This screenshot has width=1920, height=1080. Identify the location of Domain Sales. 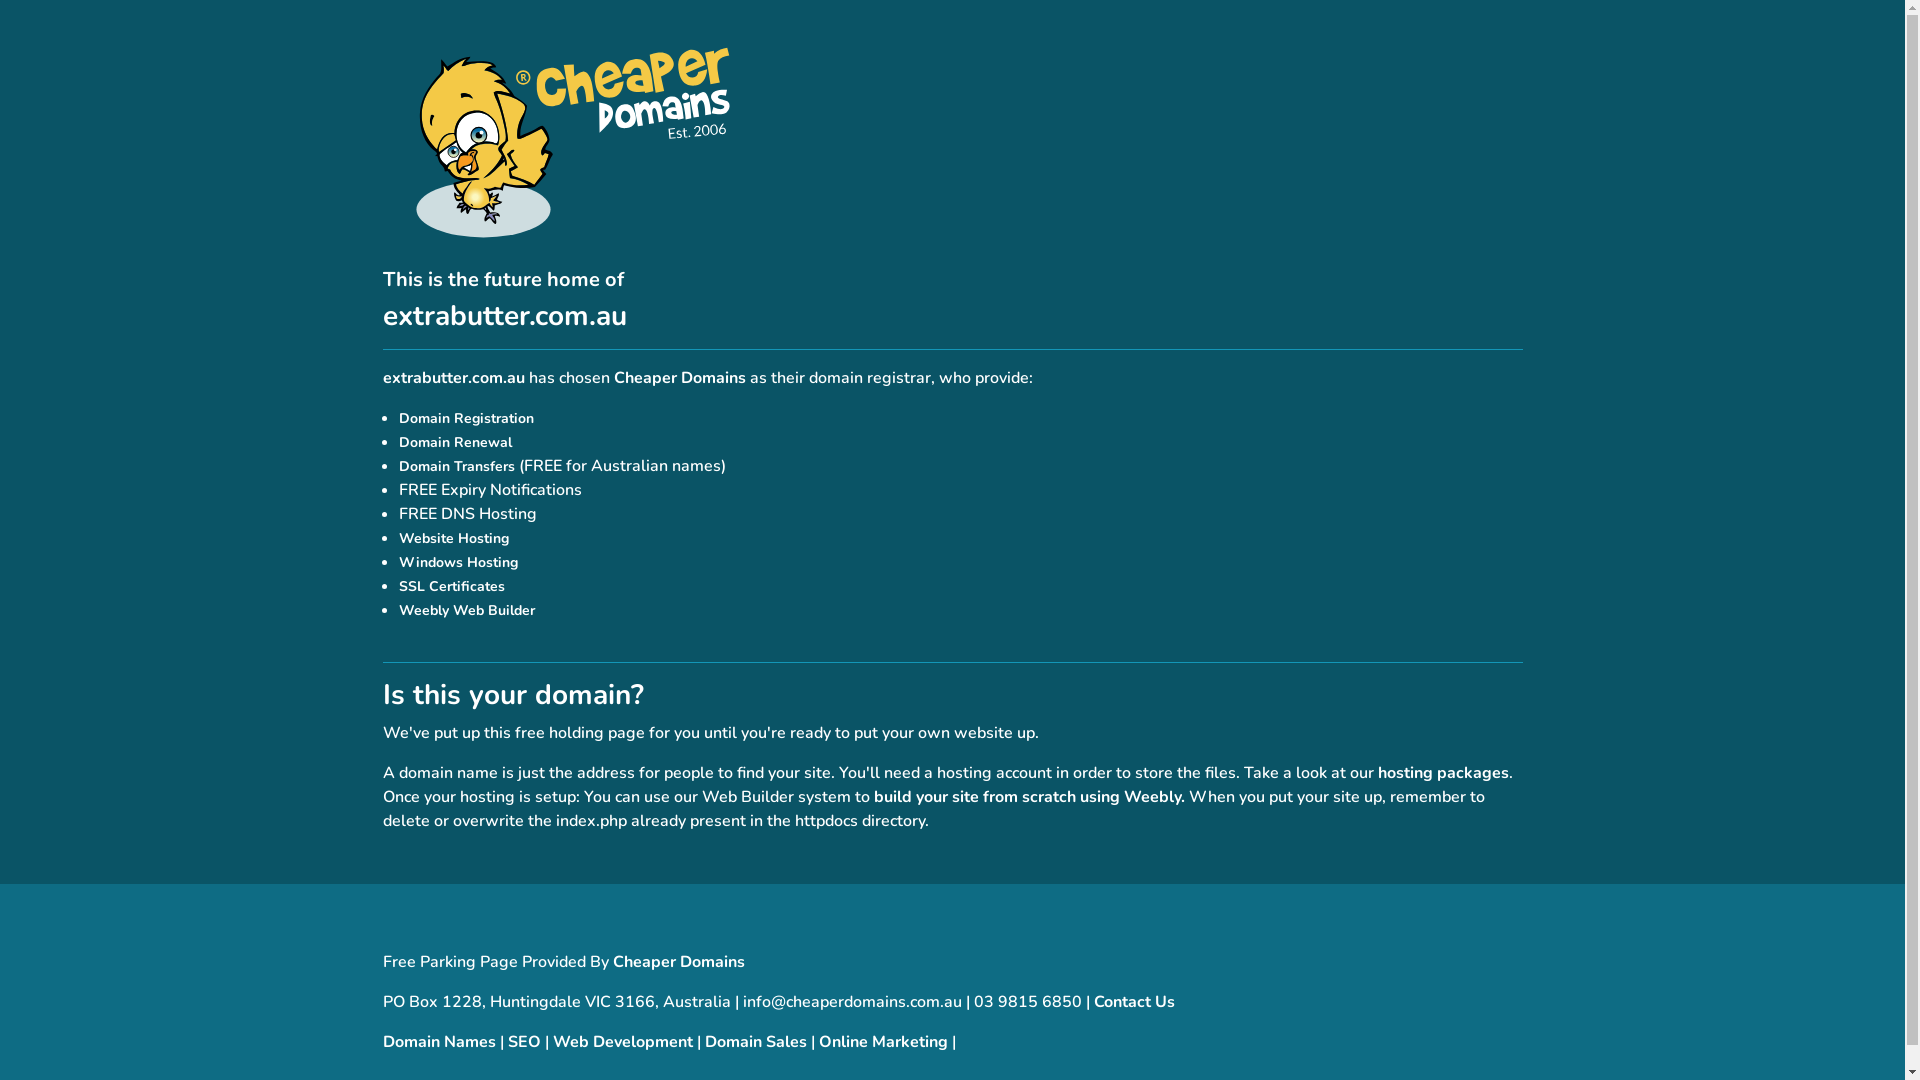
(755, 1042).